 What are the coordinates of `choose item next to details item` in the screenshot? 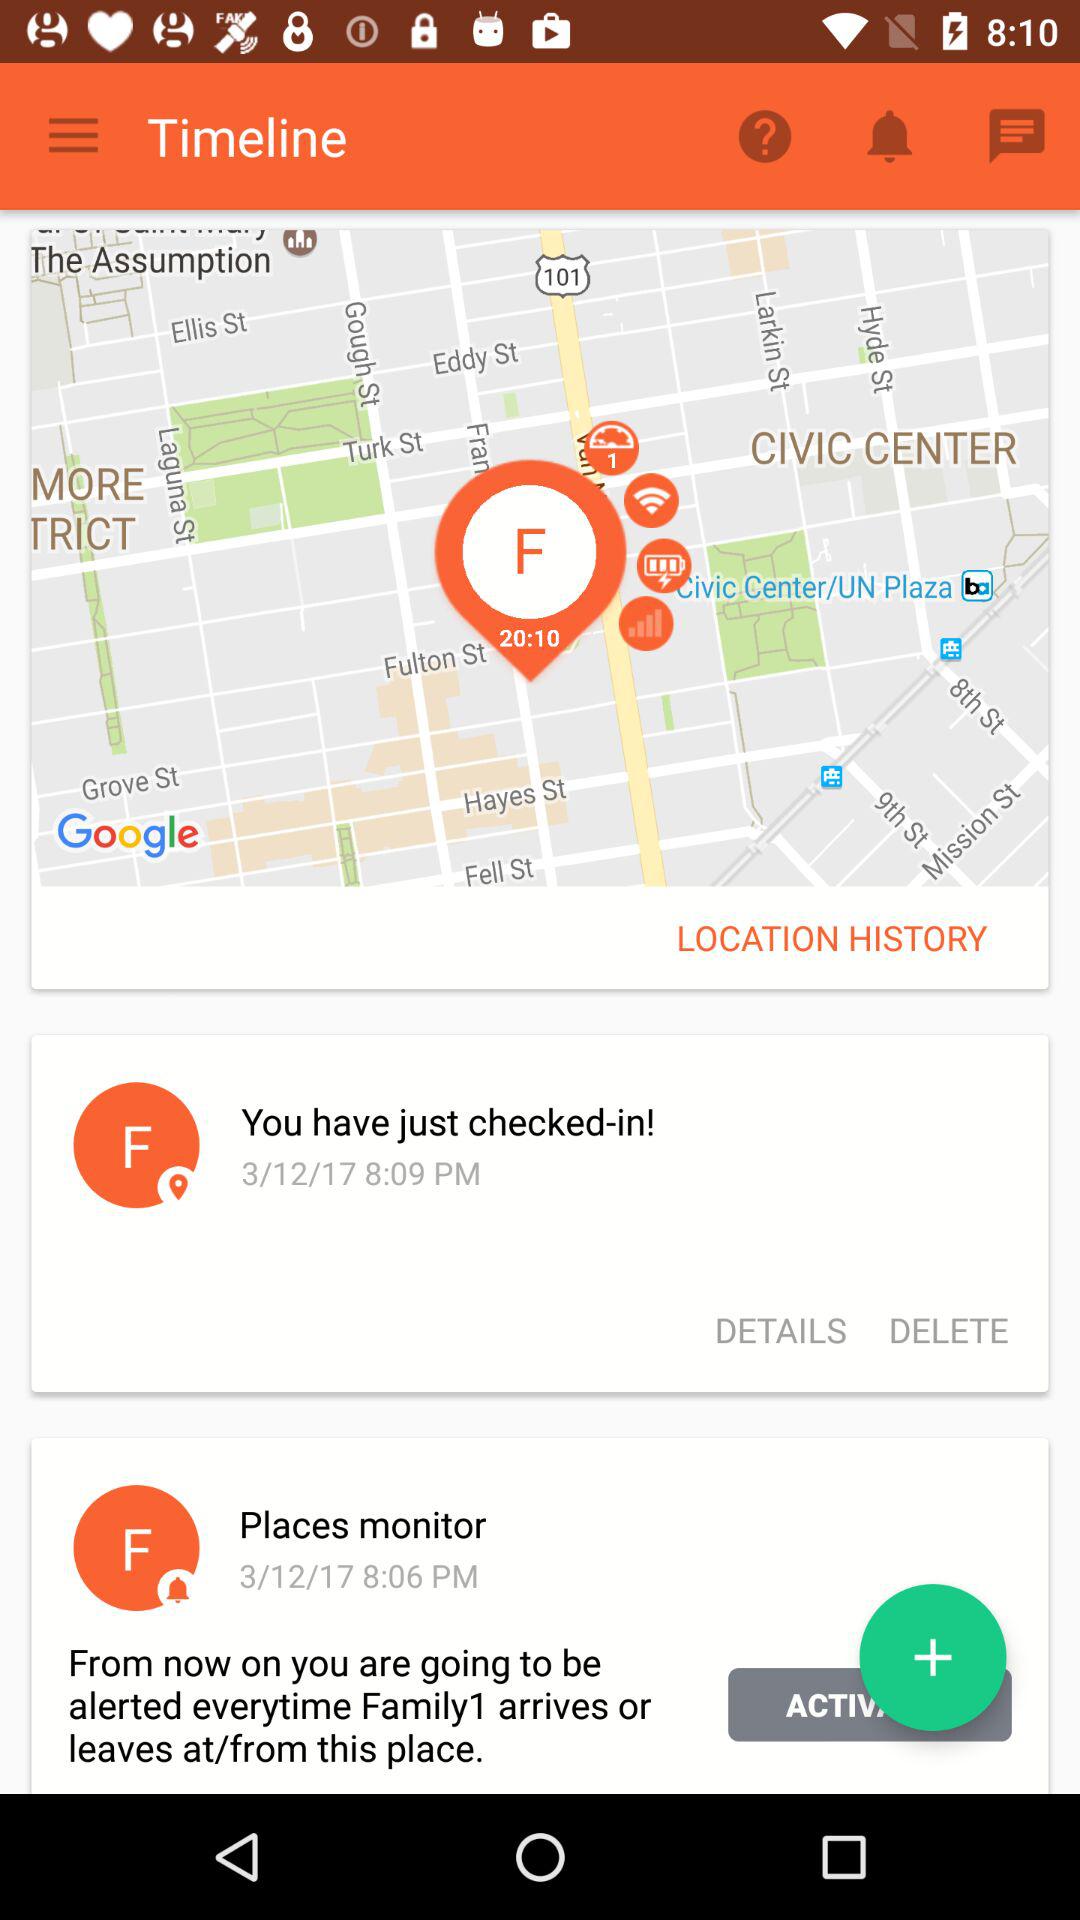 It's located at (938, 1330).